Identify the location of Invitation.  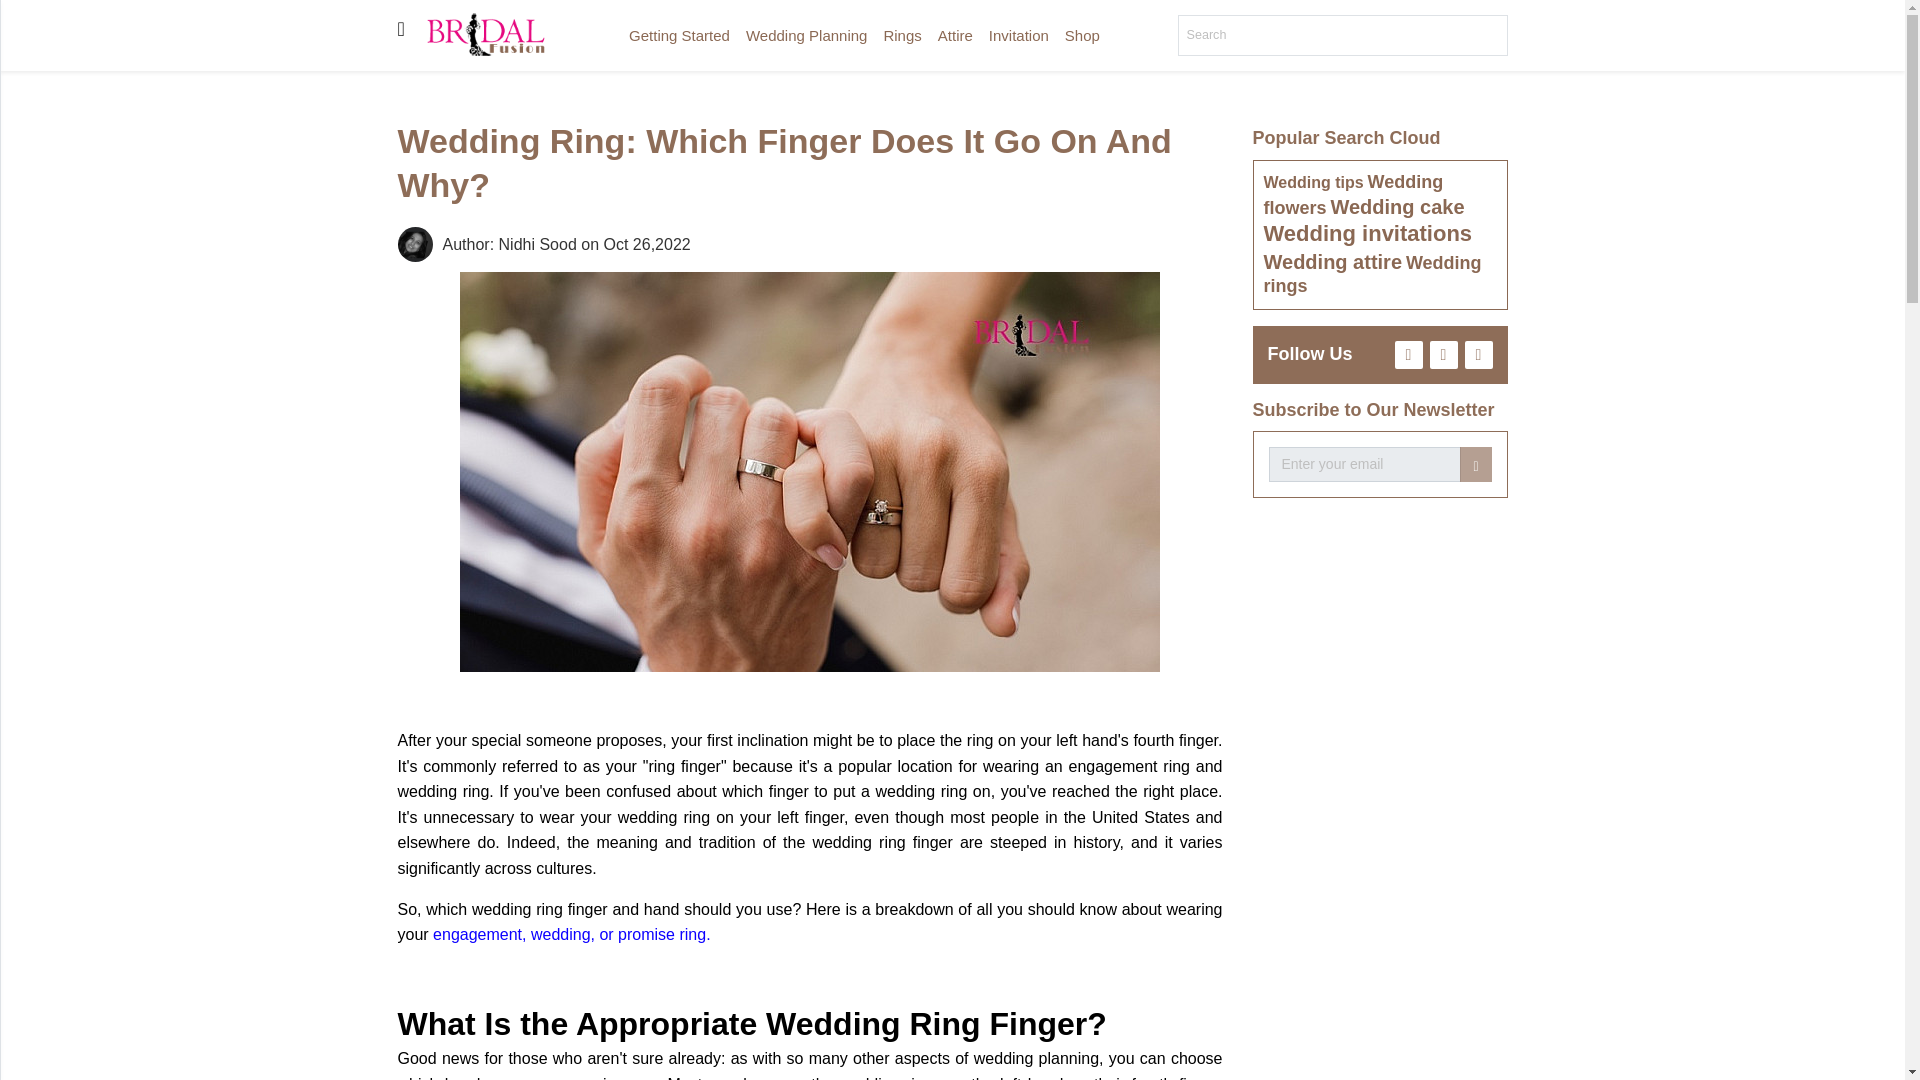
(20, 283).